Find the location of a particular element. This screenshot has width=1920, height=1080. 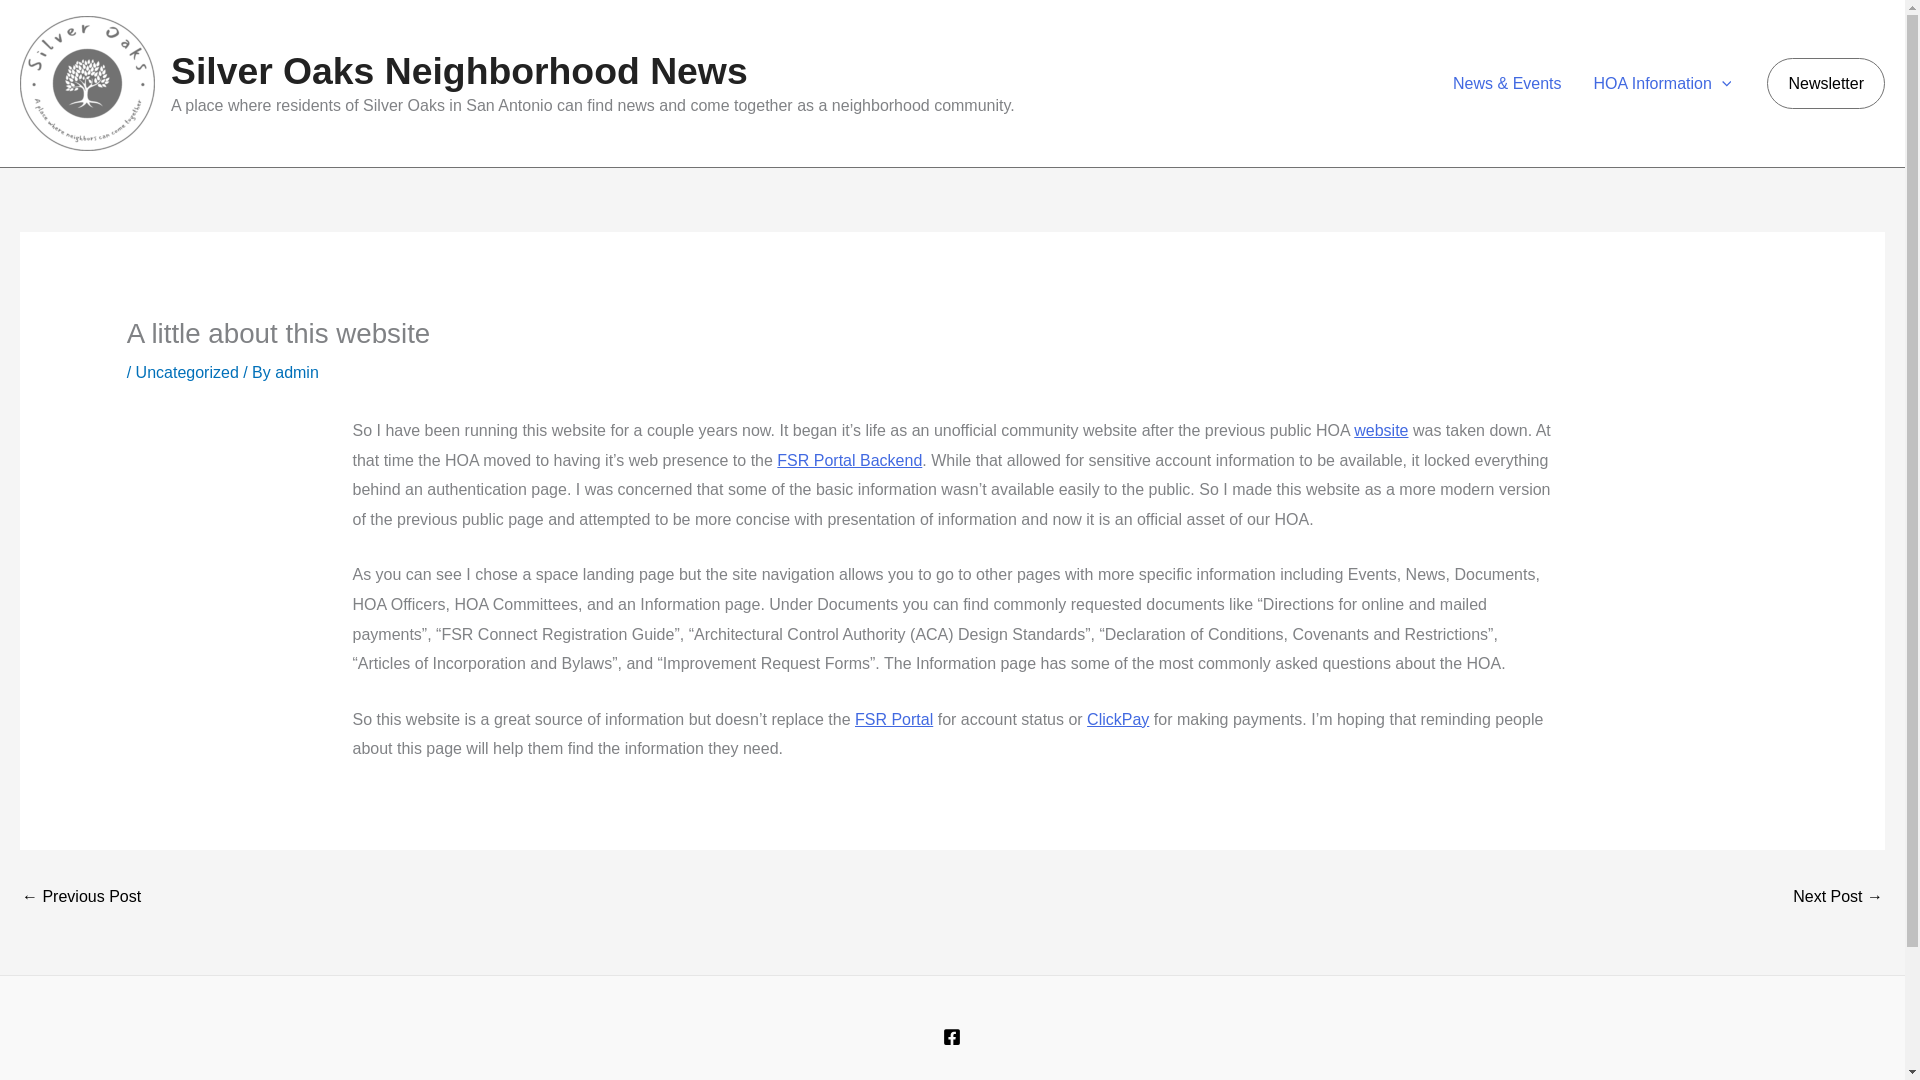

Uncategorized is located at coordinates (187, 372).